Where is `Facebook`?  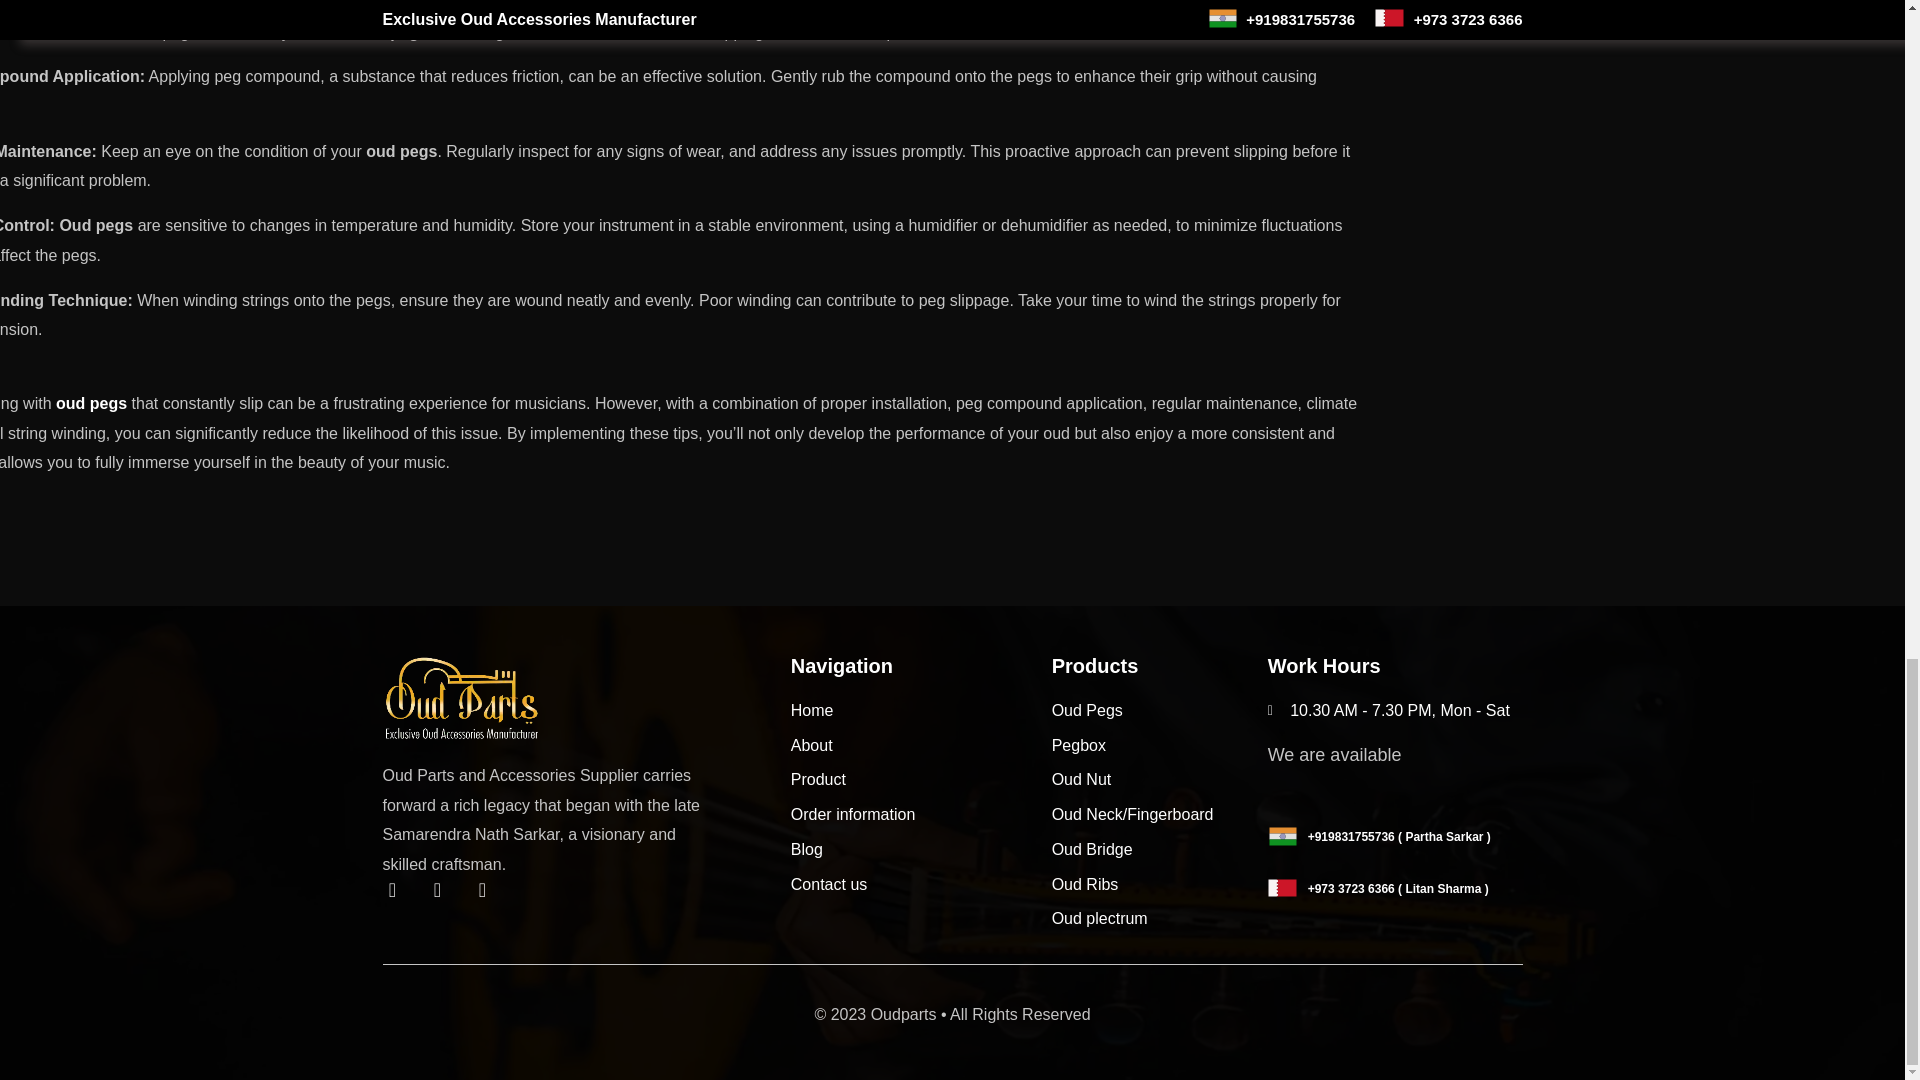 Facebook is located at coordinates (402, 900).